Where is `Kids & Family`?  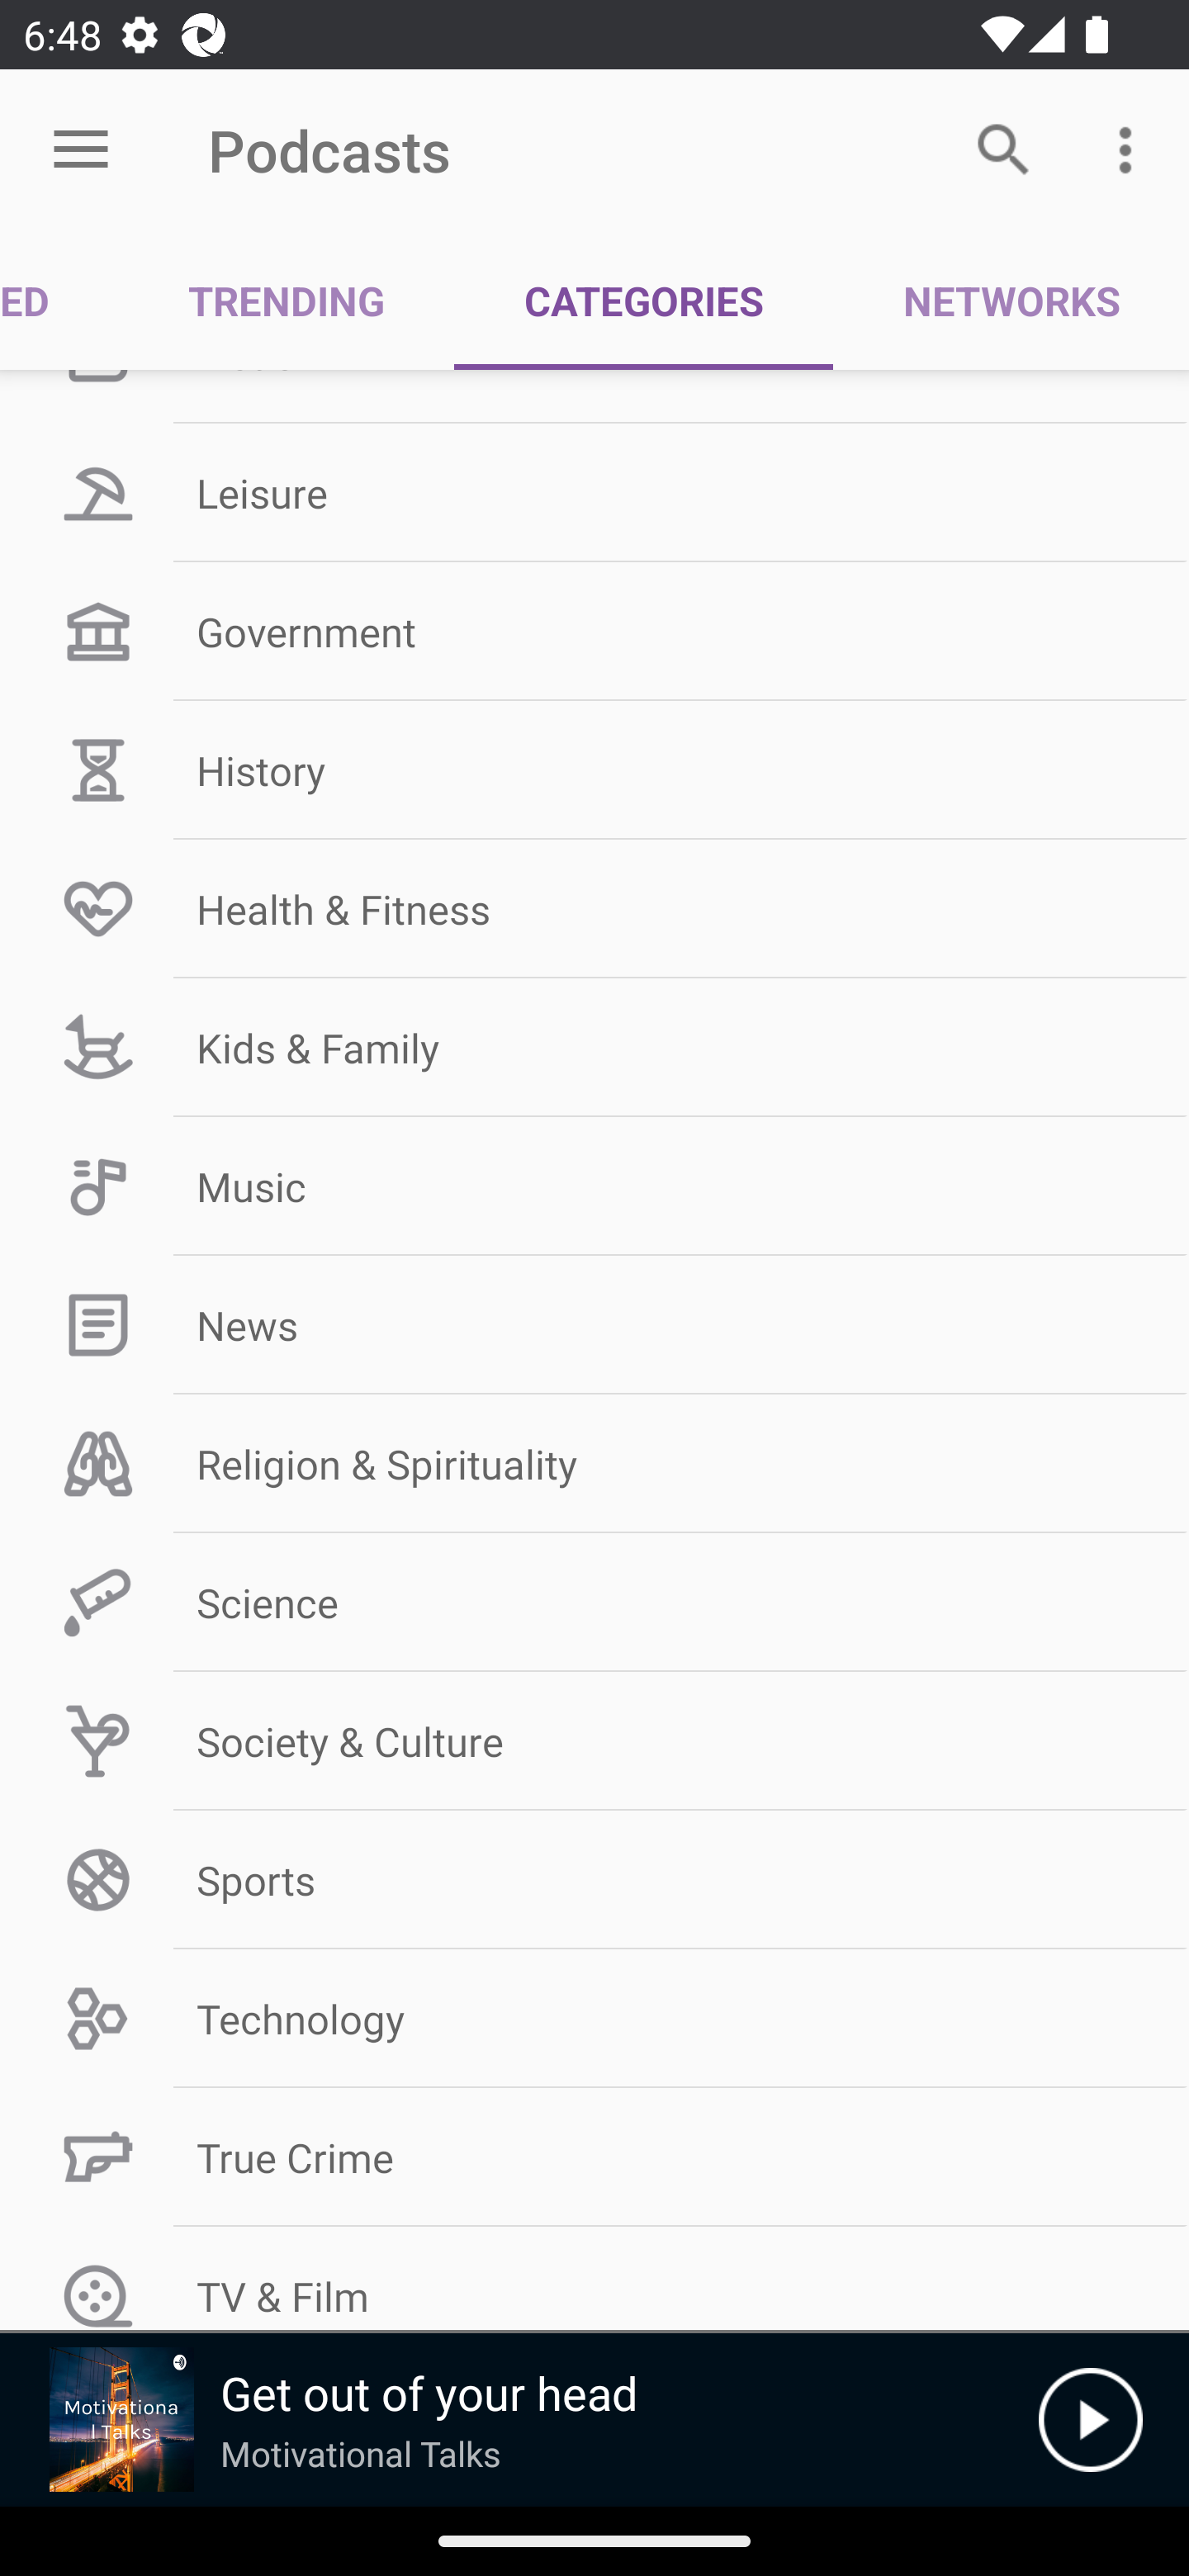 Kids & Family is located at coordinates (594, 1049).